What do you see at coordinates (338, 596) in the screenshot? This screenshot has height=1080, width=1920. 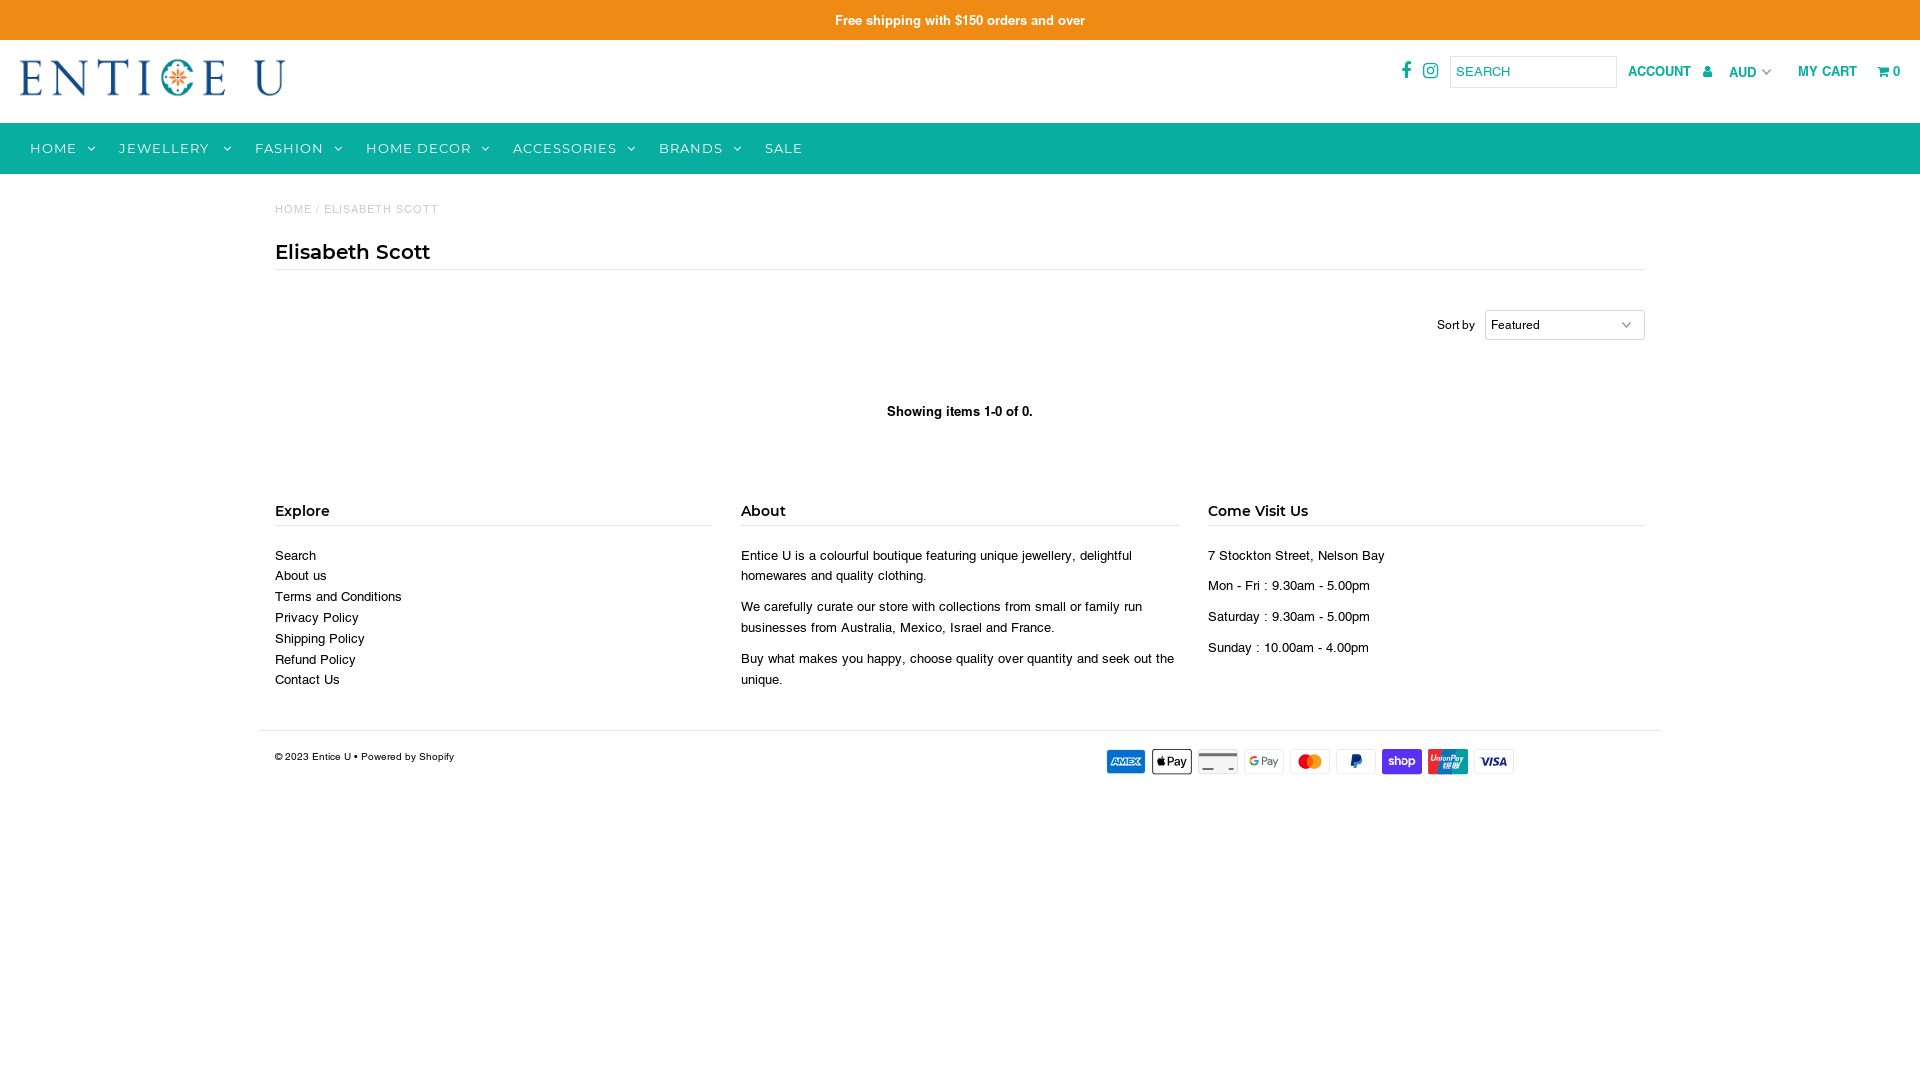 I see `Terms and Conditions` at bounding box center [338, 596].